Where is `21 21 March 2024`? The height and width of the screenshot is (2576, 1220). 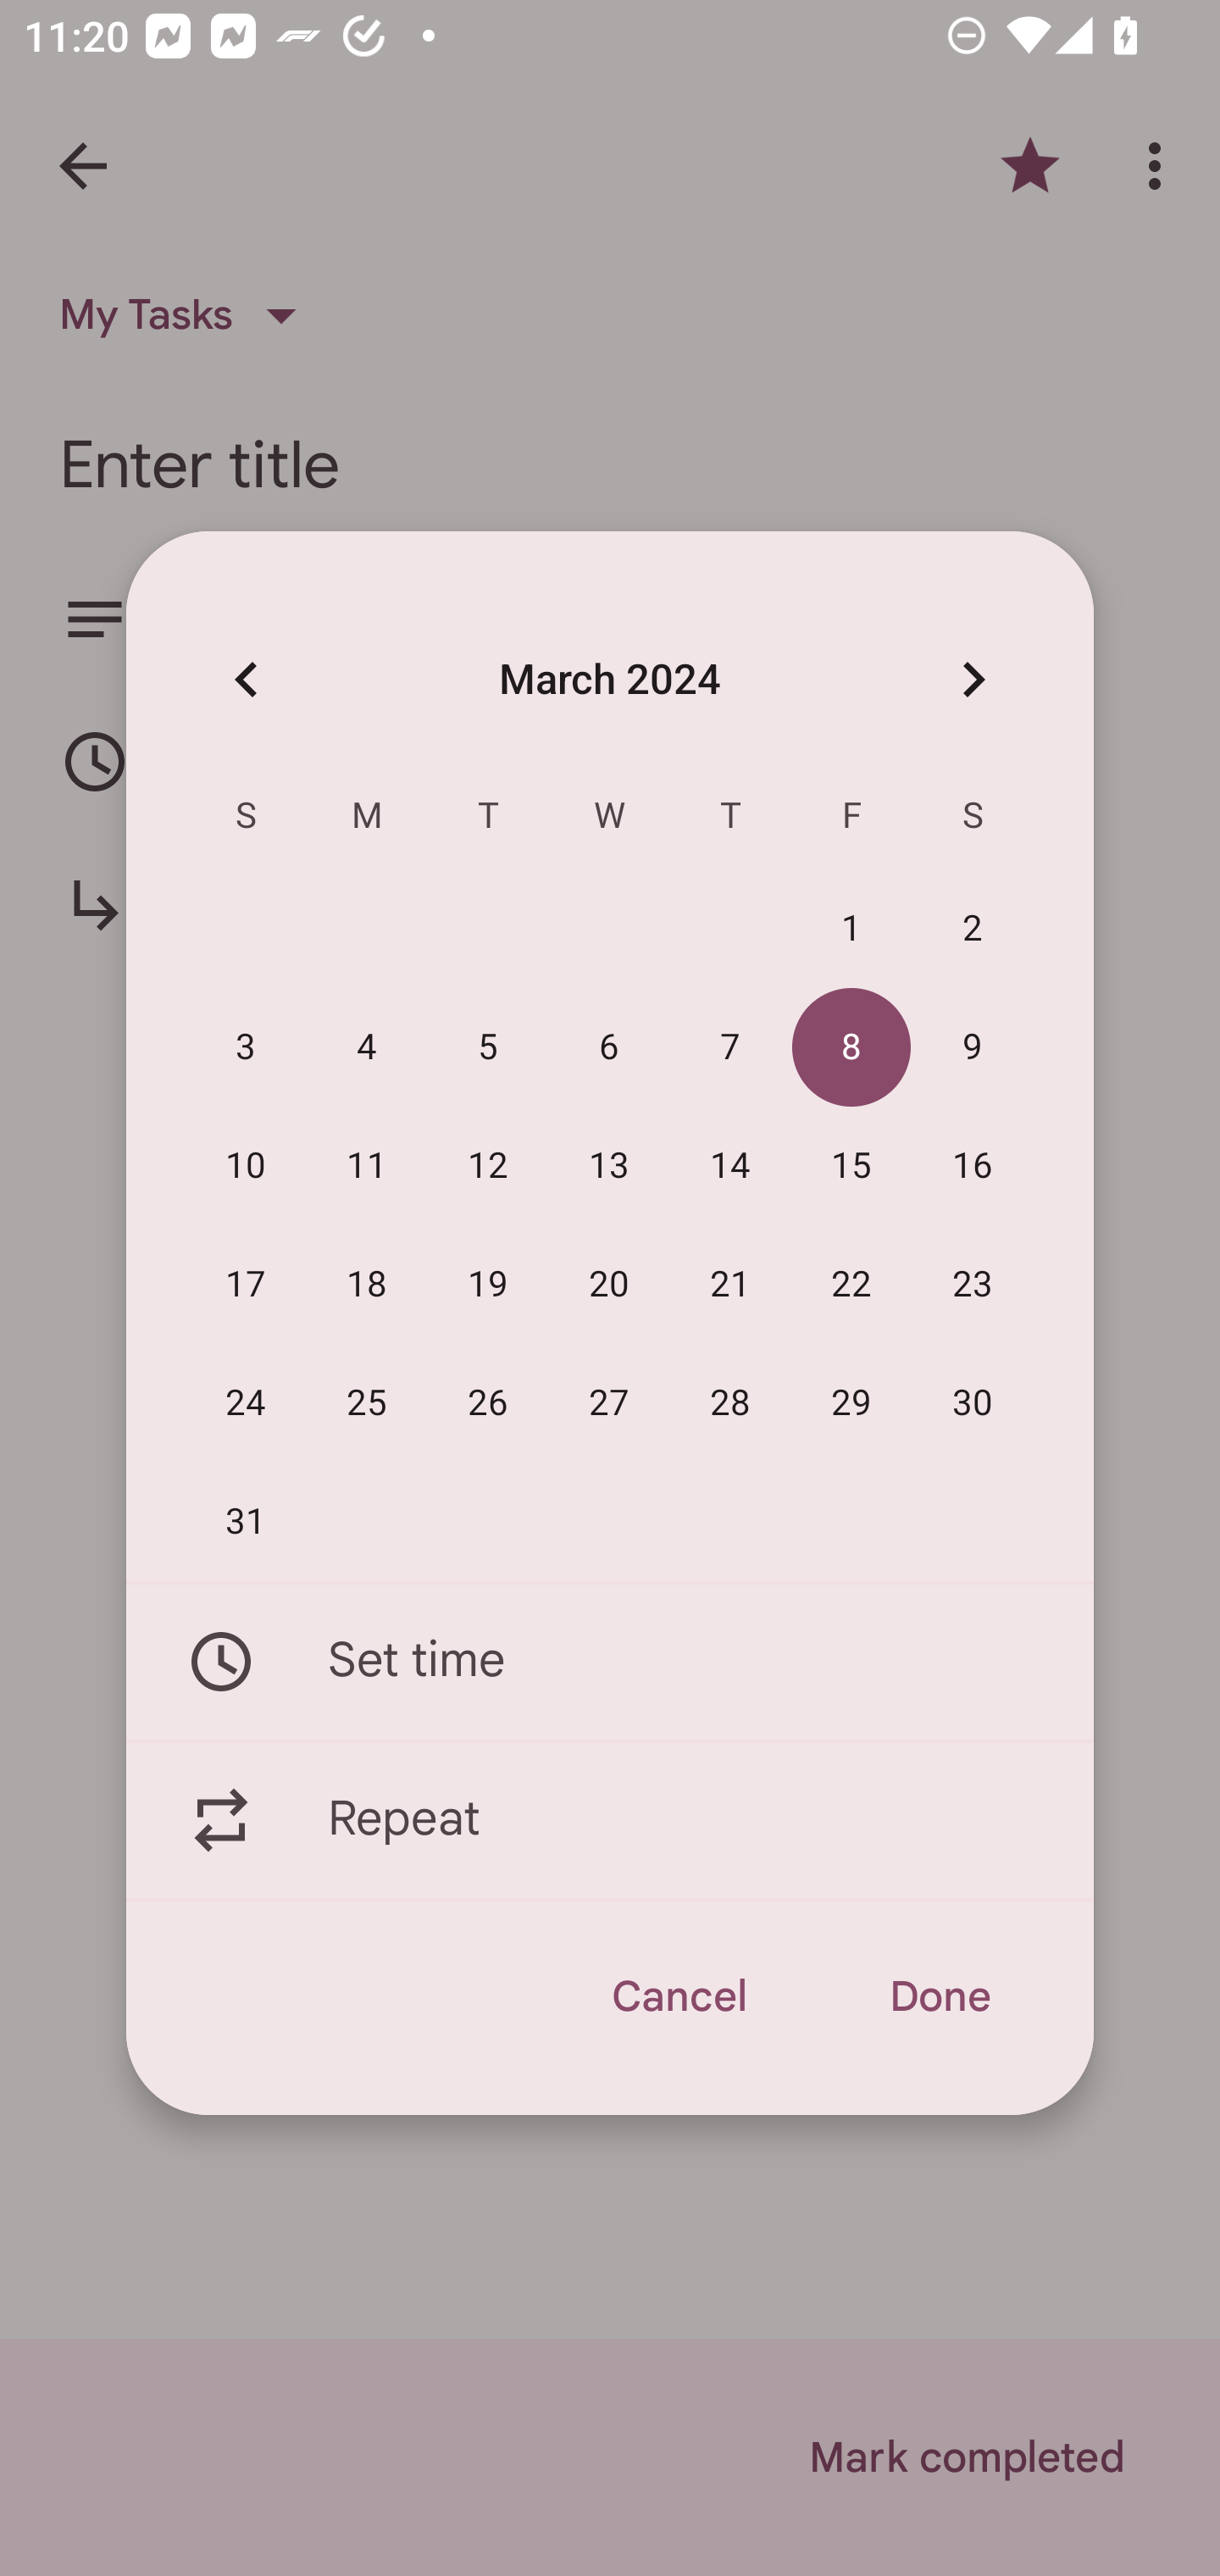
21 21 March 2024 is located at coordinates (730, 1285).